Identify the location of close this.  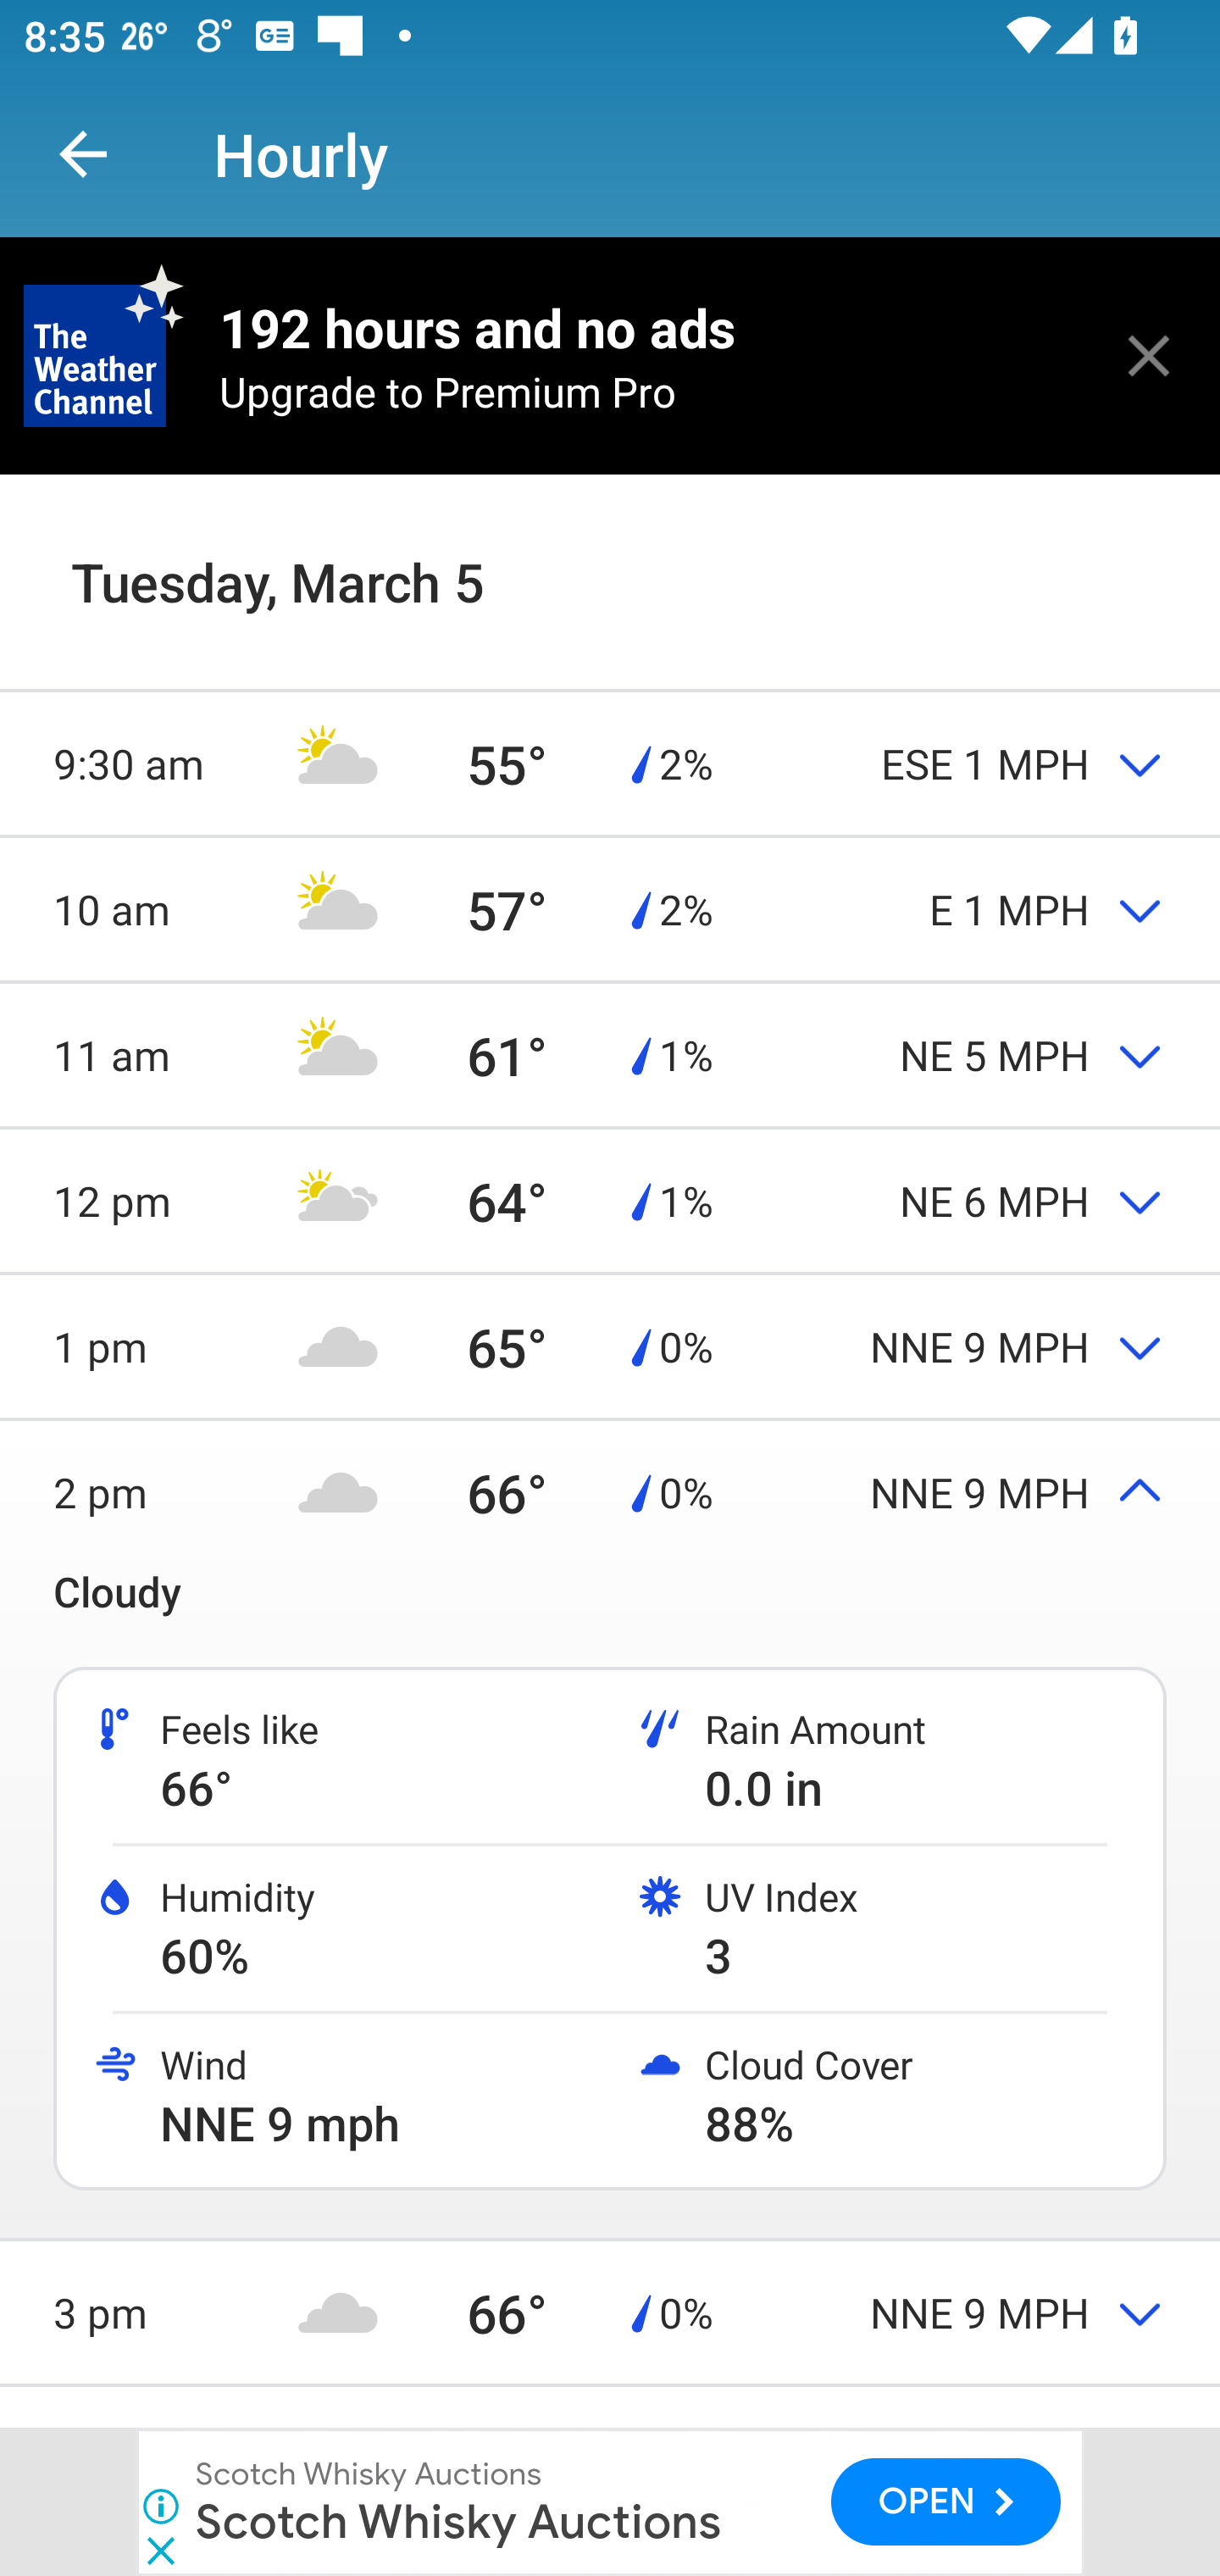
(1149, 355).